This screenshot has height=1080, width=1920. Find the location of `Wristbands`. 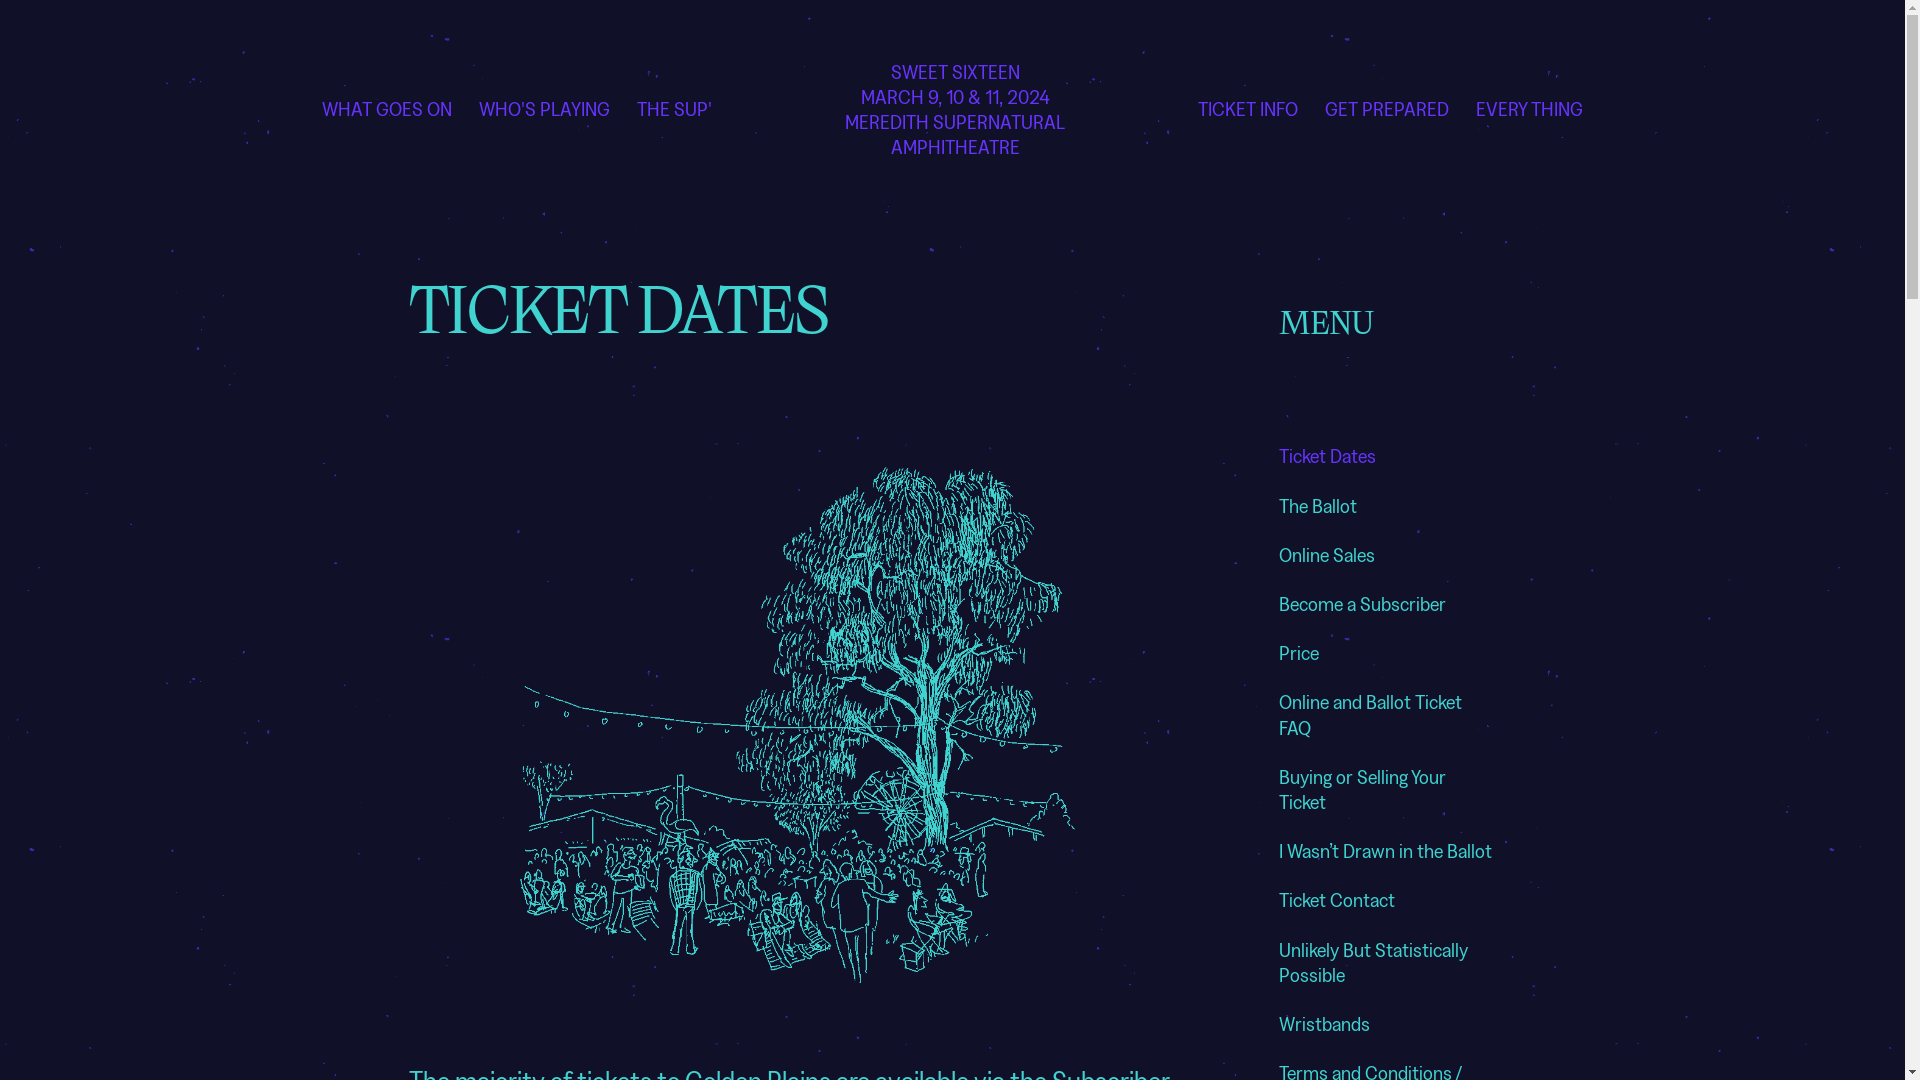

Wristbands is located at coordinates (1324, 1024).